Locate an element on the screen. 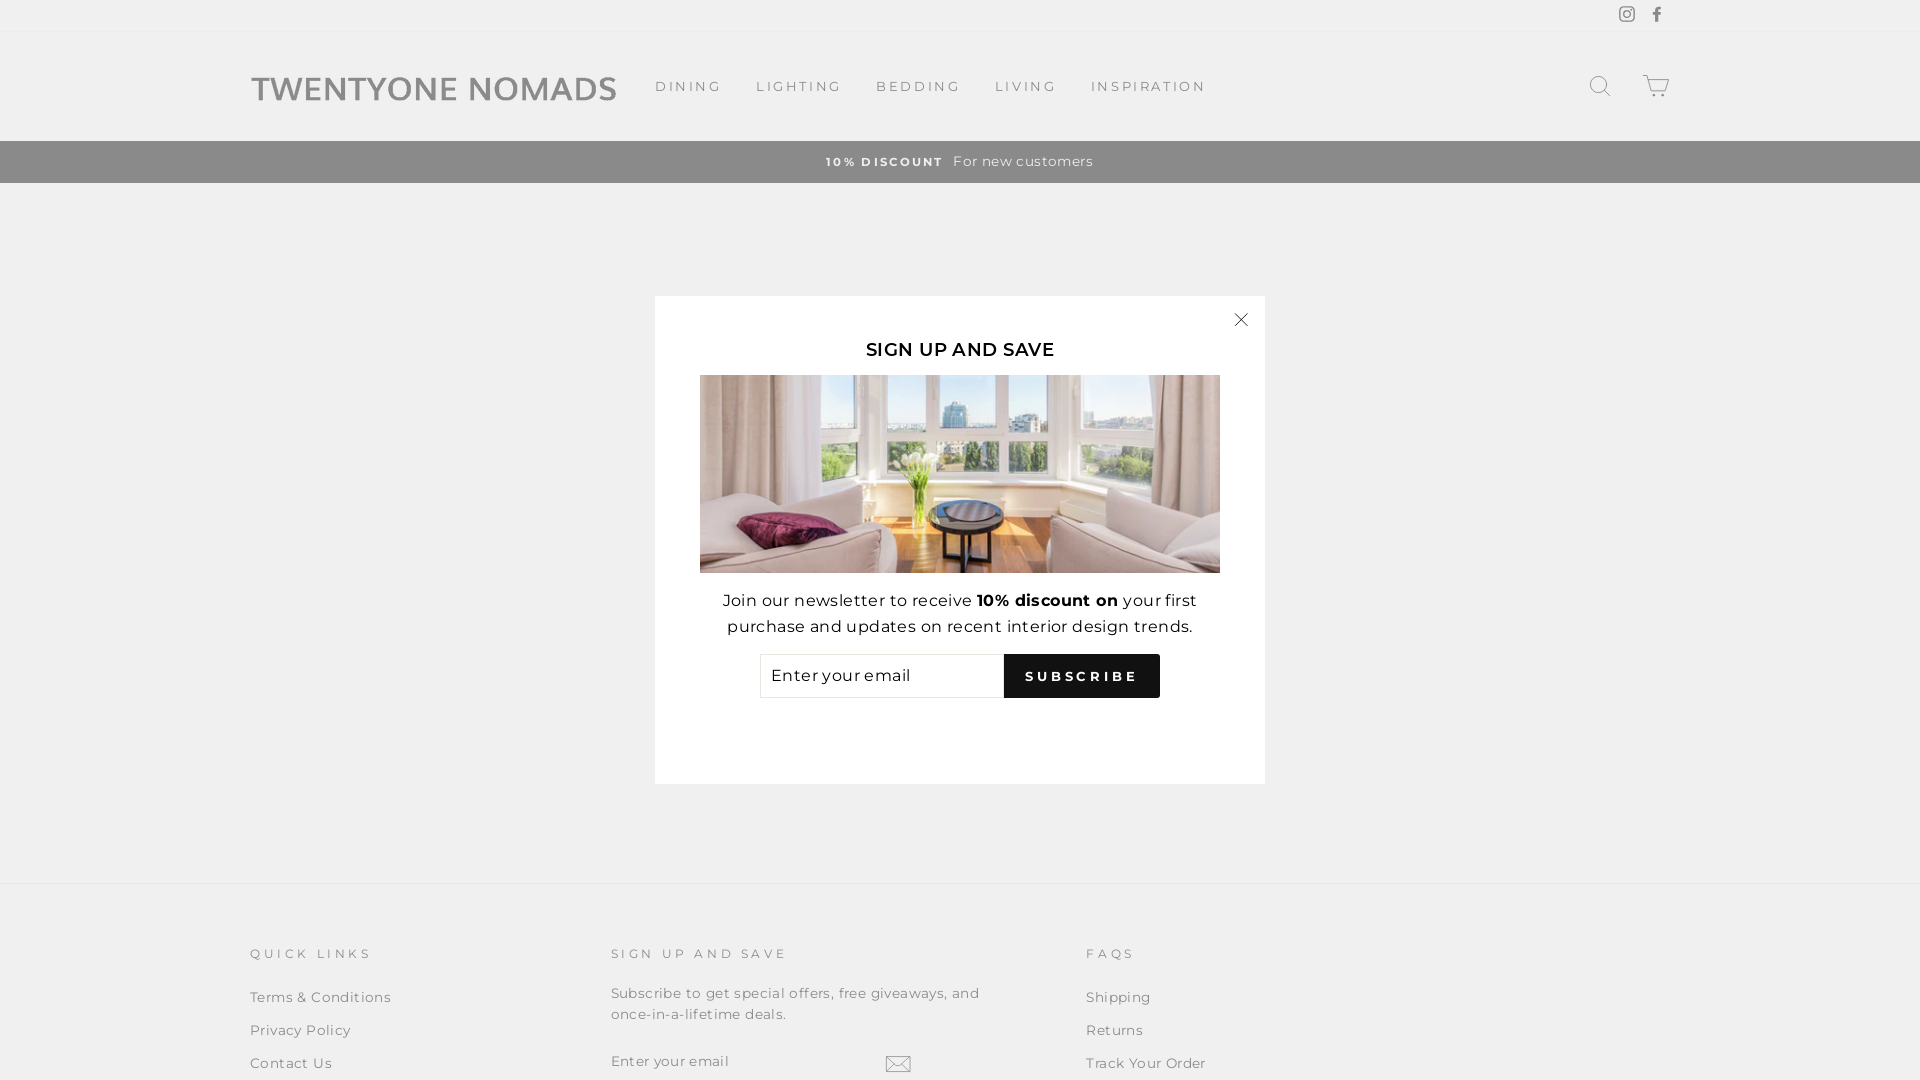 The width and height of the screenshot is (1920, 1080). SUBSCRIBE is located at coordinates (1082, 676).